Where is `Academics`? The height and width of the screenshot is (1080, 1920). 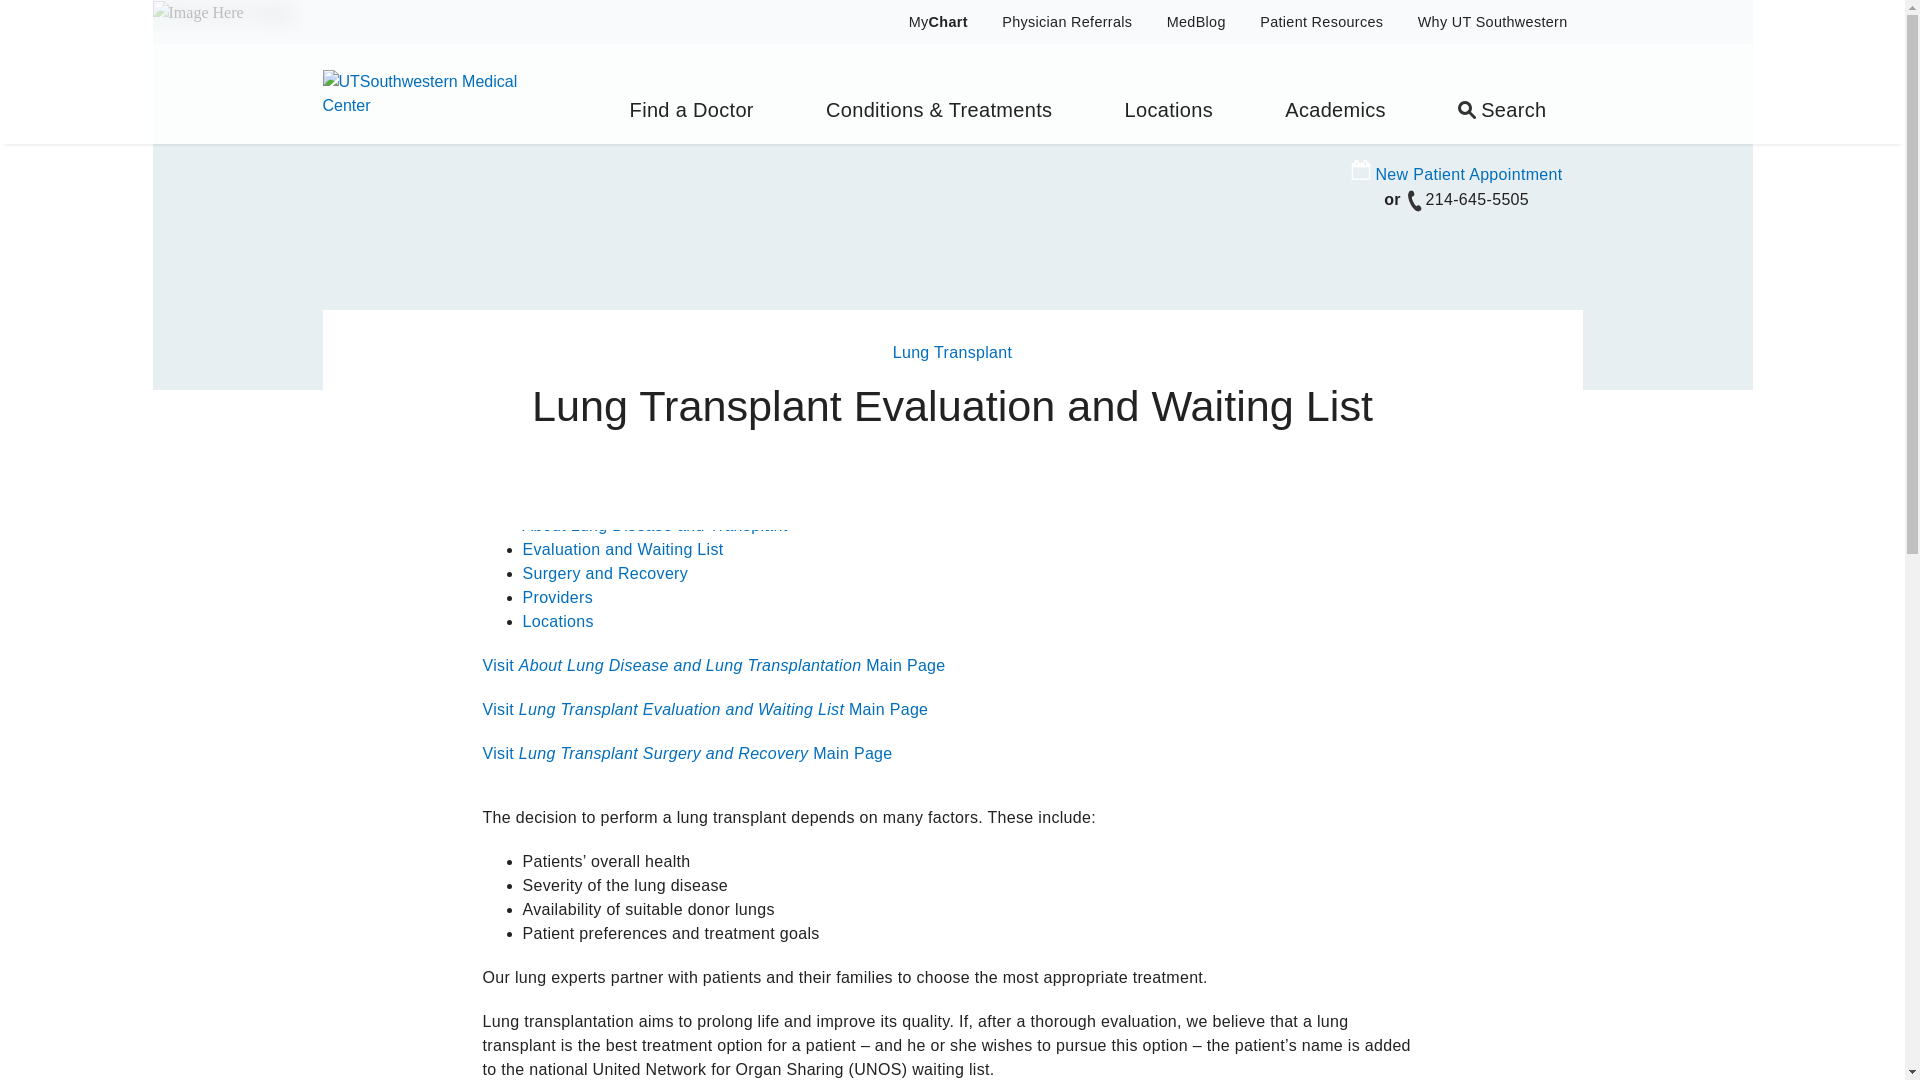
Academics is located at coordinates (1336, 94).